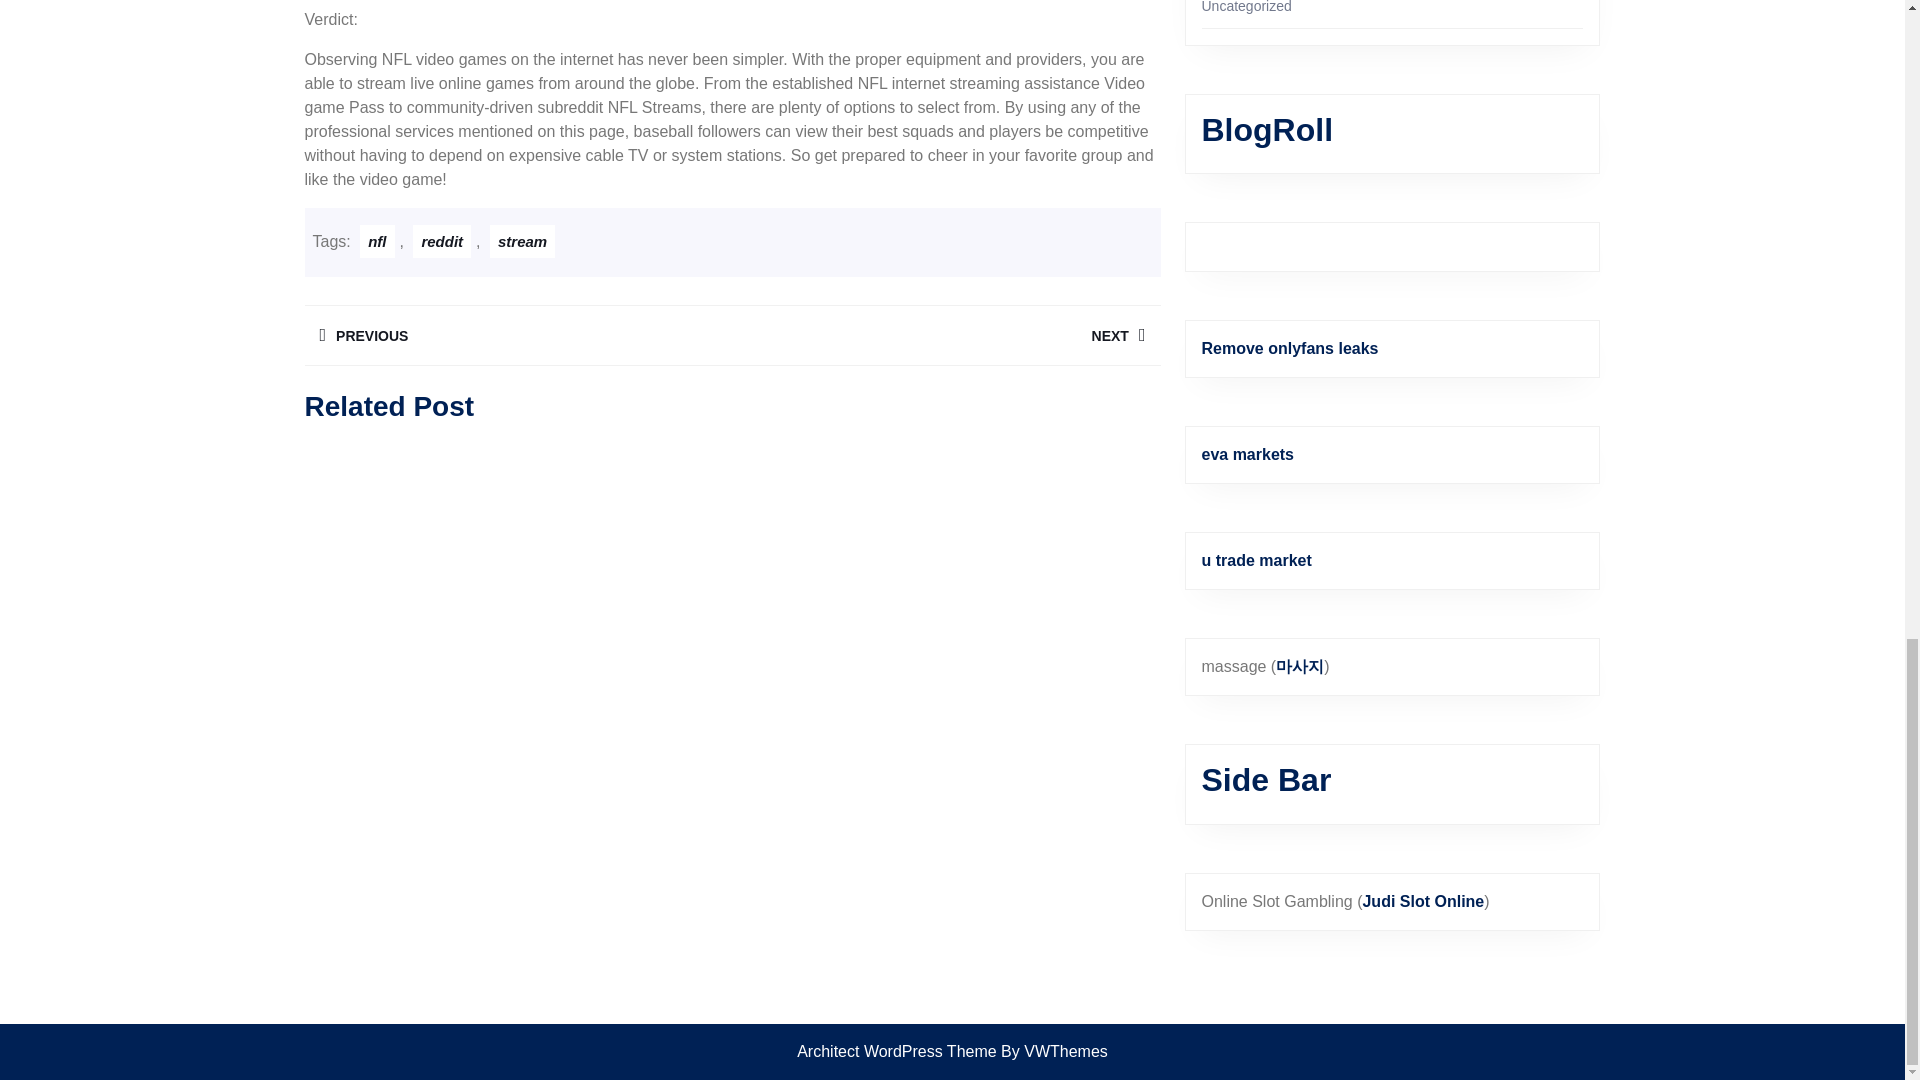  What do you see at coordinates (945, 335) in the screenshot?
I see `reddit` at bounding box center [945, 335].